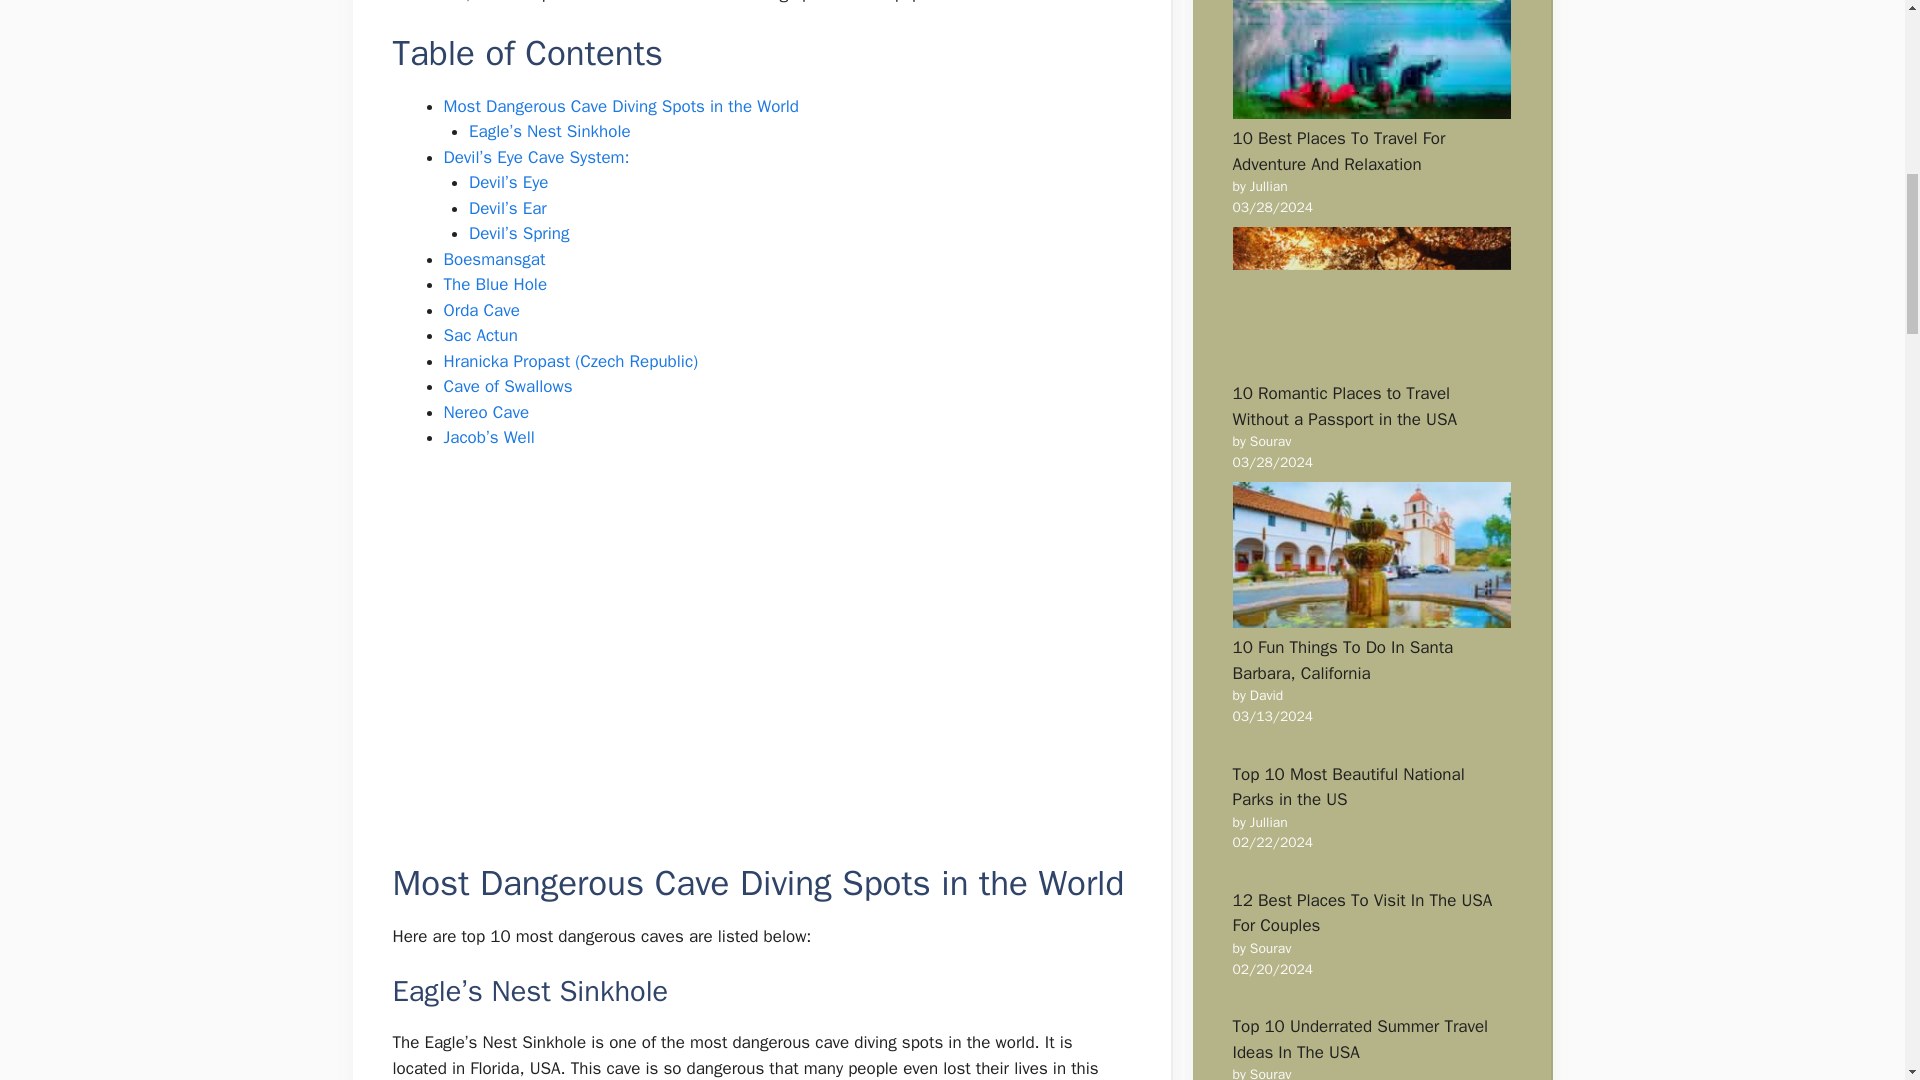 This screenshot has height=1080, width=1920. Describe the element at coordinates (480, 335) in the screenshot. I see `Sac Actun` at that location.